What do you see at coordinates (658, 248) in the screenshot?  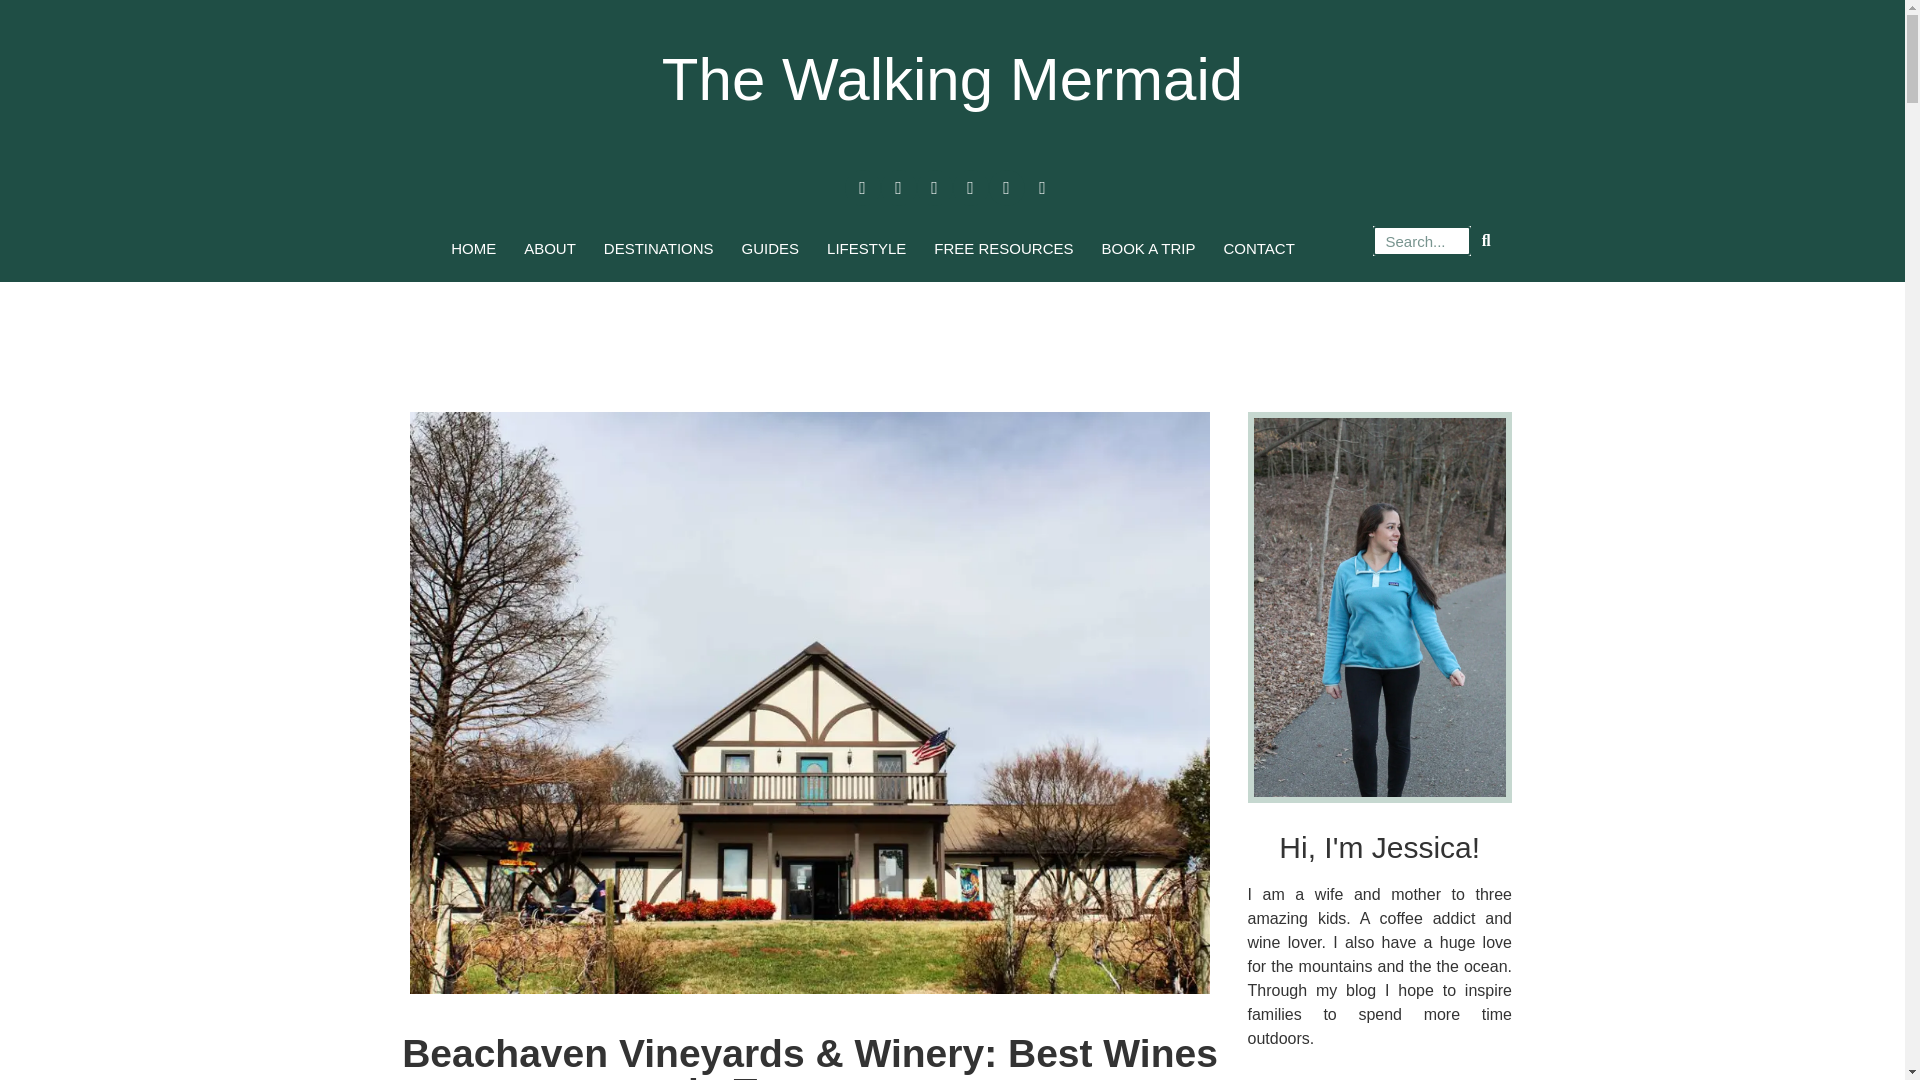 I see `DESTINATIONS` at bounding box center [658, 248].